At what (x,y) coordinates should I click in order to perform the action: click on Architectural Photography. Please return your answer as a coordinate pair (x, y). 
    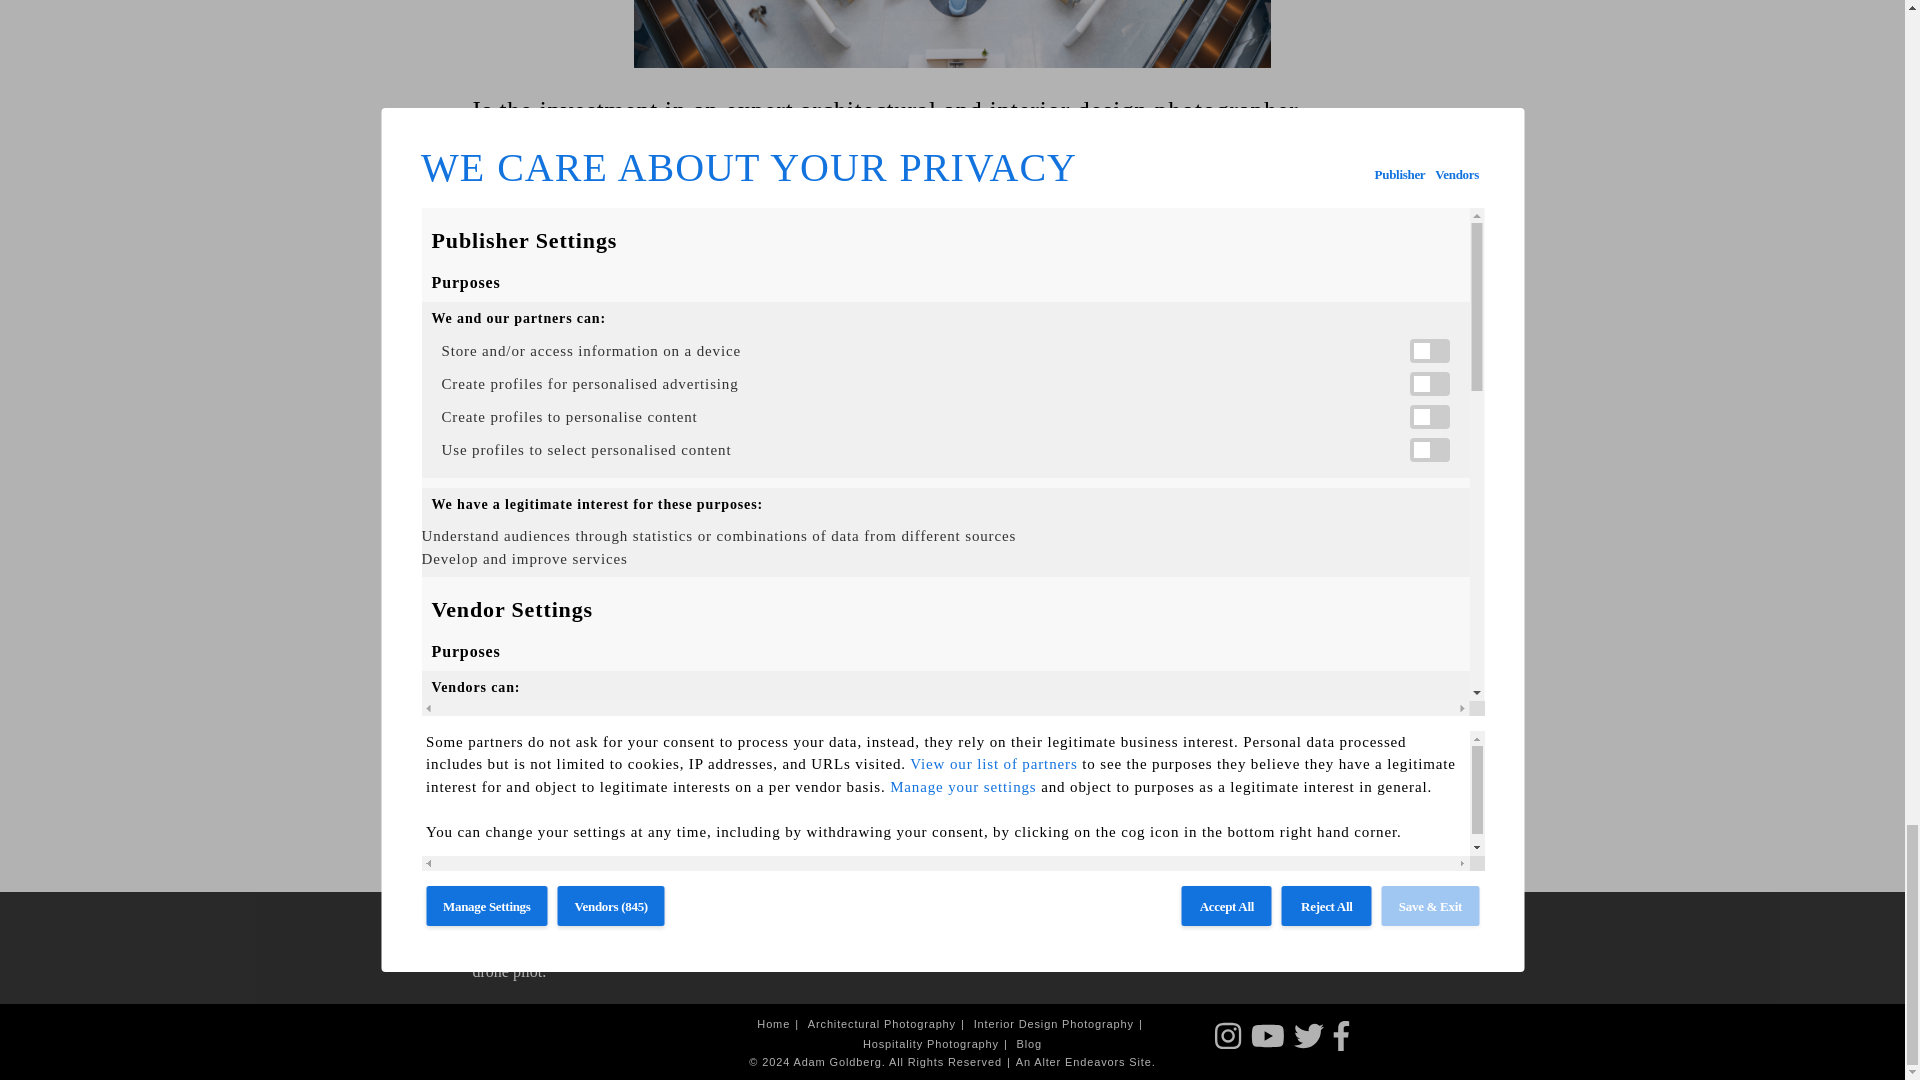
    Looking at the image, I should click on (888, 1024).